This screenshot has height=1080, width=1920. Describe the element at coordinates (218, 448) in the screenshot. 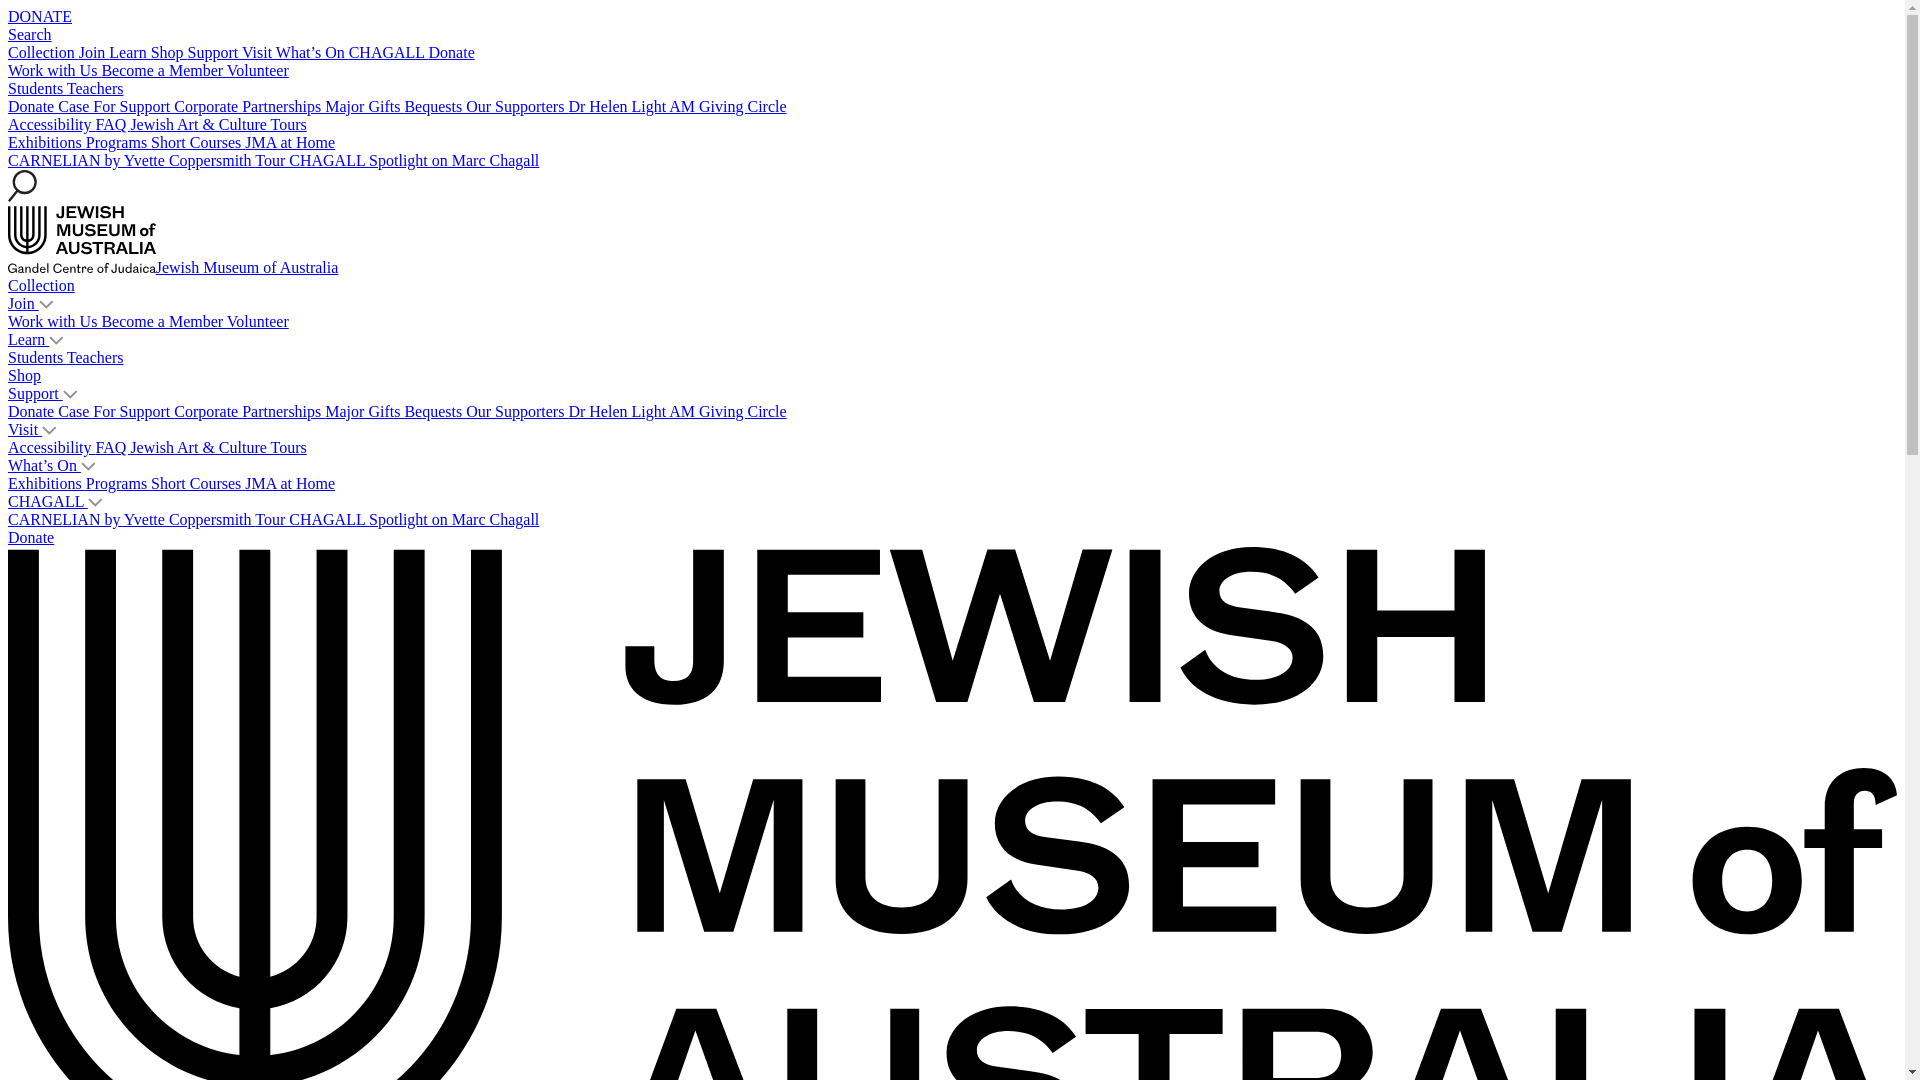

I see `Jewish Art & Culture Tours` at that location.